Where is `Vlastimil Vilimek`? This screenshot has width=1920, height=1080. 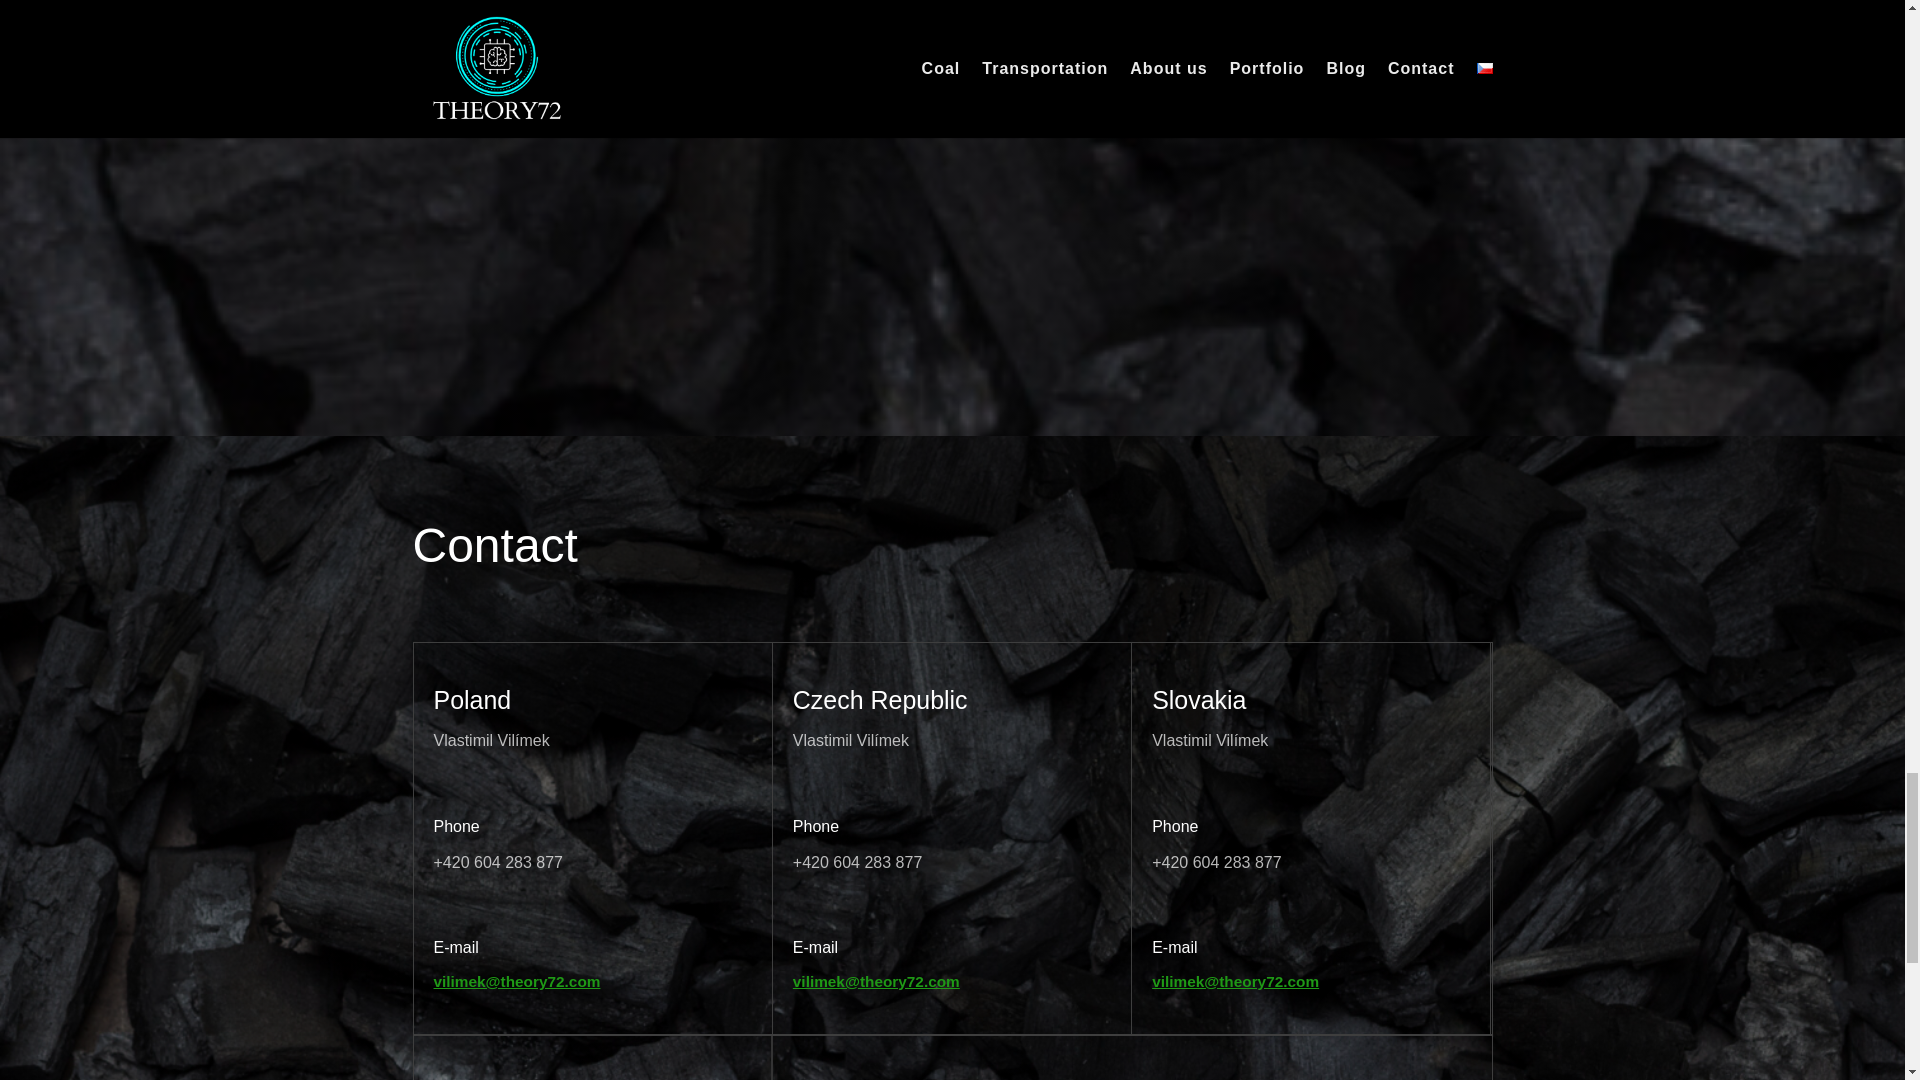
Vlastimil Vilimek is located at coordinates (1032, 21).